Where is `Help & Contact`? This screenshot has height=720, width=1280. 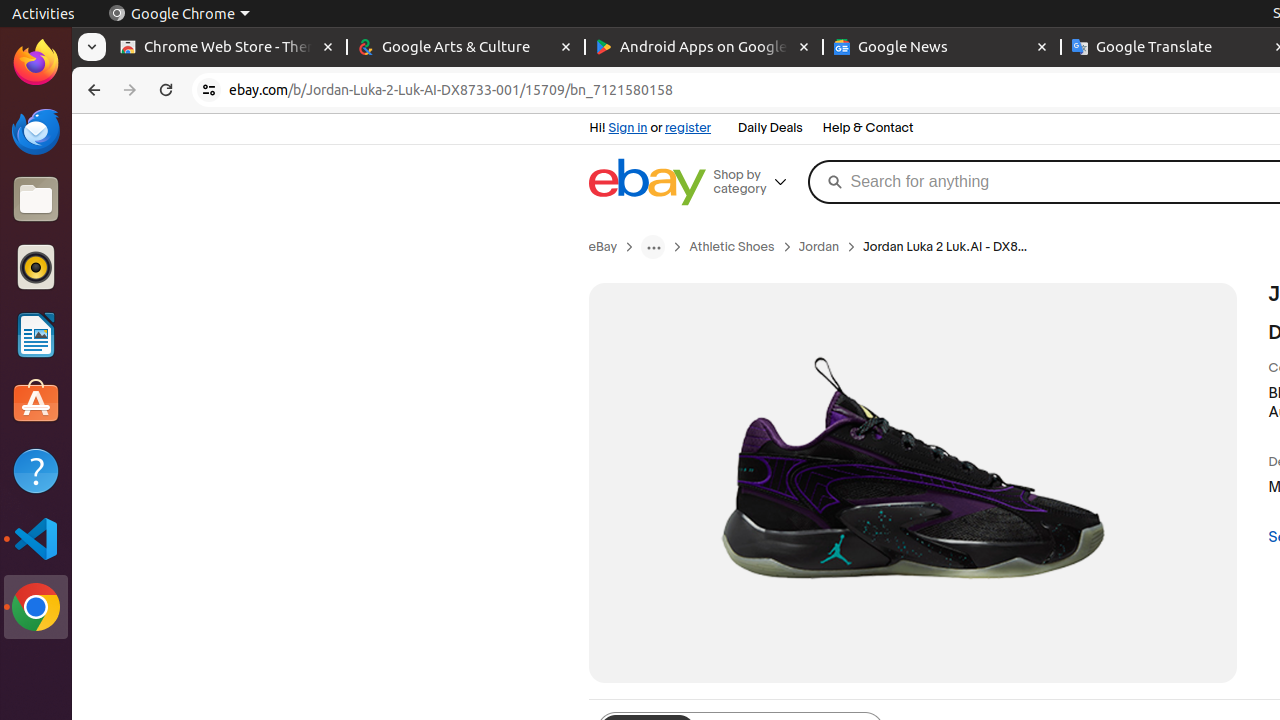
Help & Contact is located at coordinates (868, 129).